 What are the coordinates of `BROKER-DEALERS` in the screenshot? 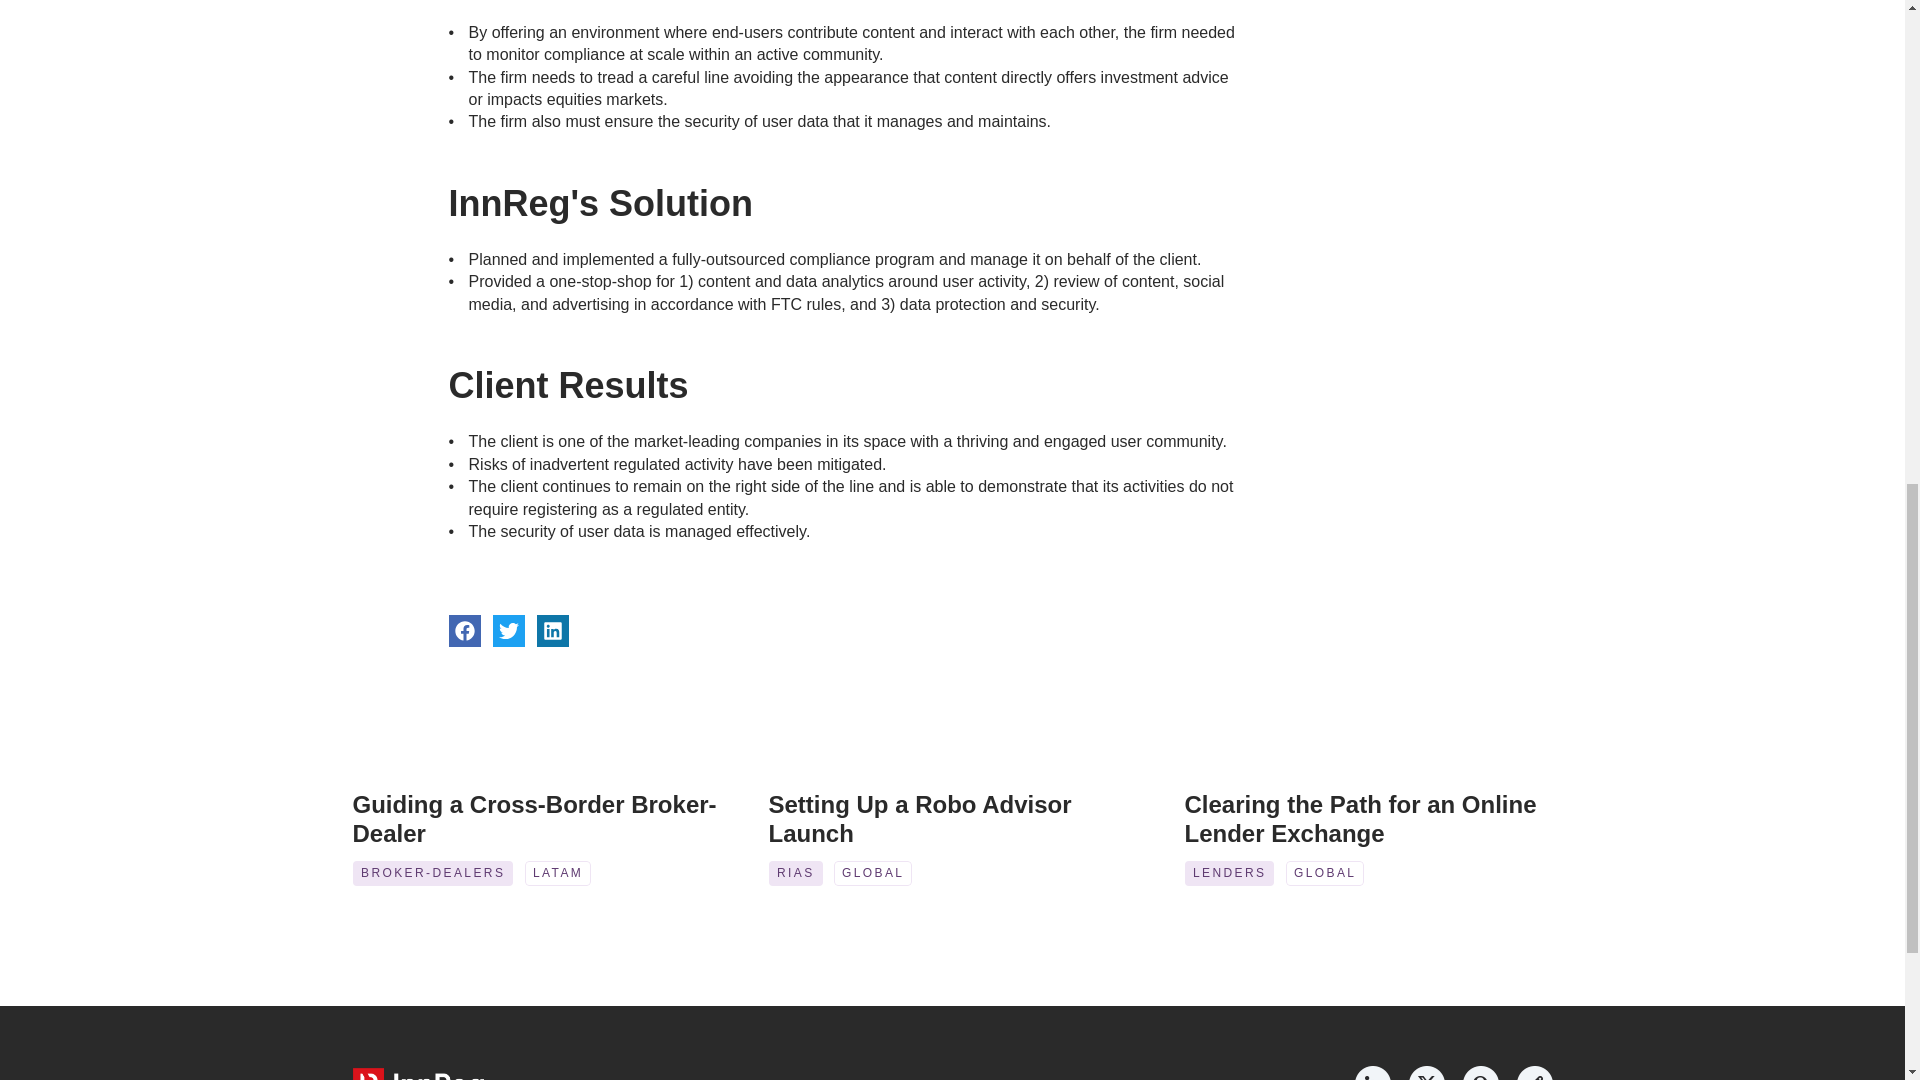 It's located at (432, 872).